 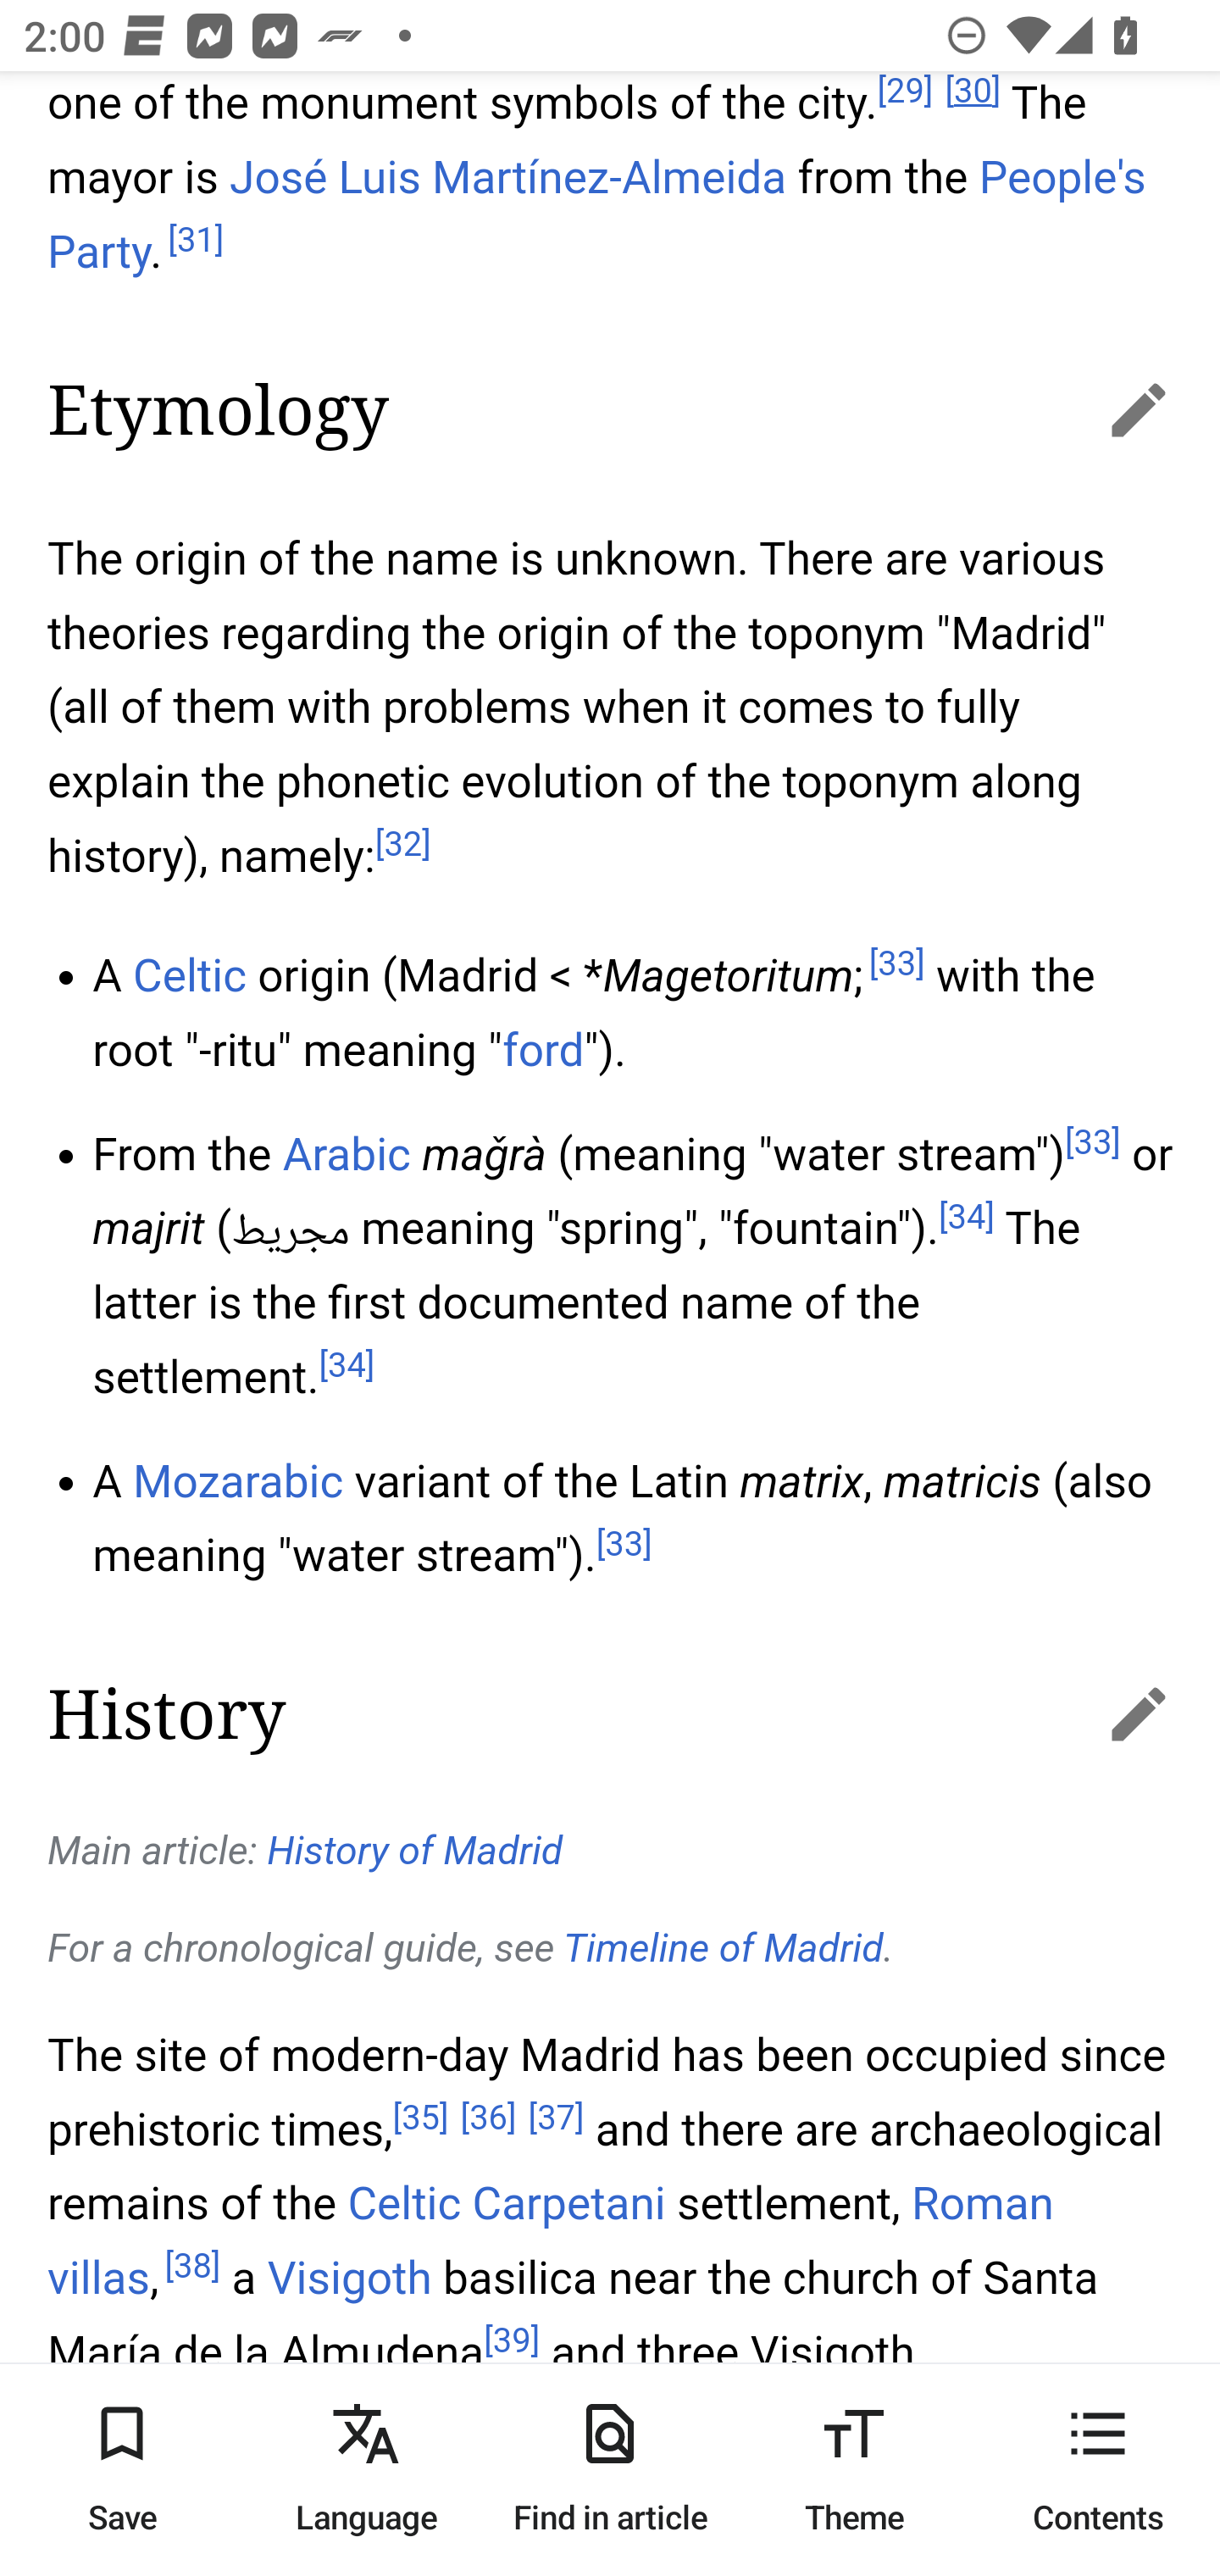 I want to click on Celtic, so click(x=190, y=976).